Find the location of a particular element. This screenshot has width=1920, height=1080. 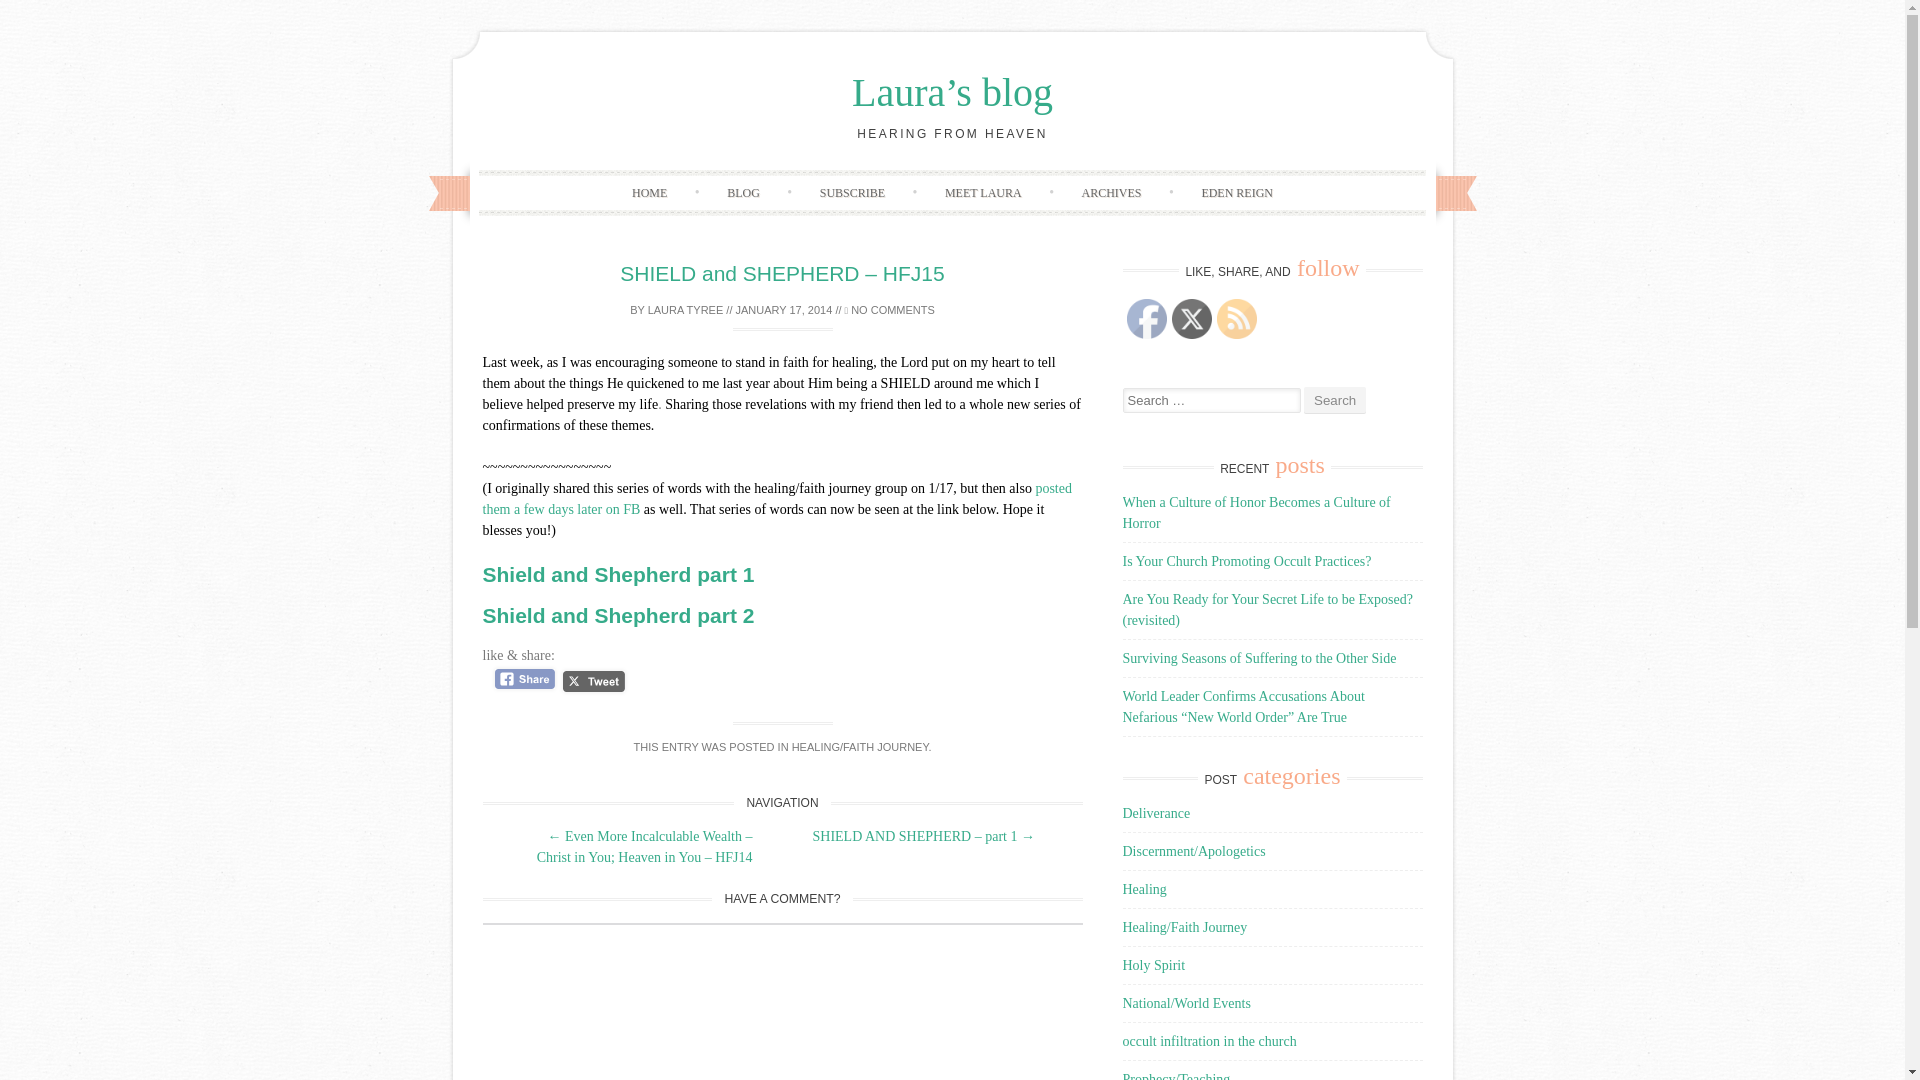

MEET LAURA is located at coordinates (984, 192).